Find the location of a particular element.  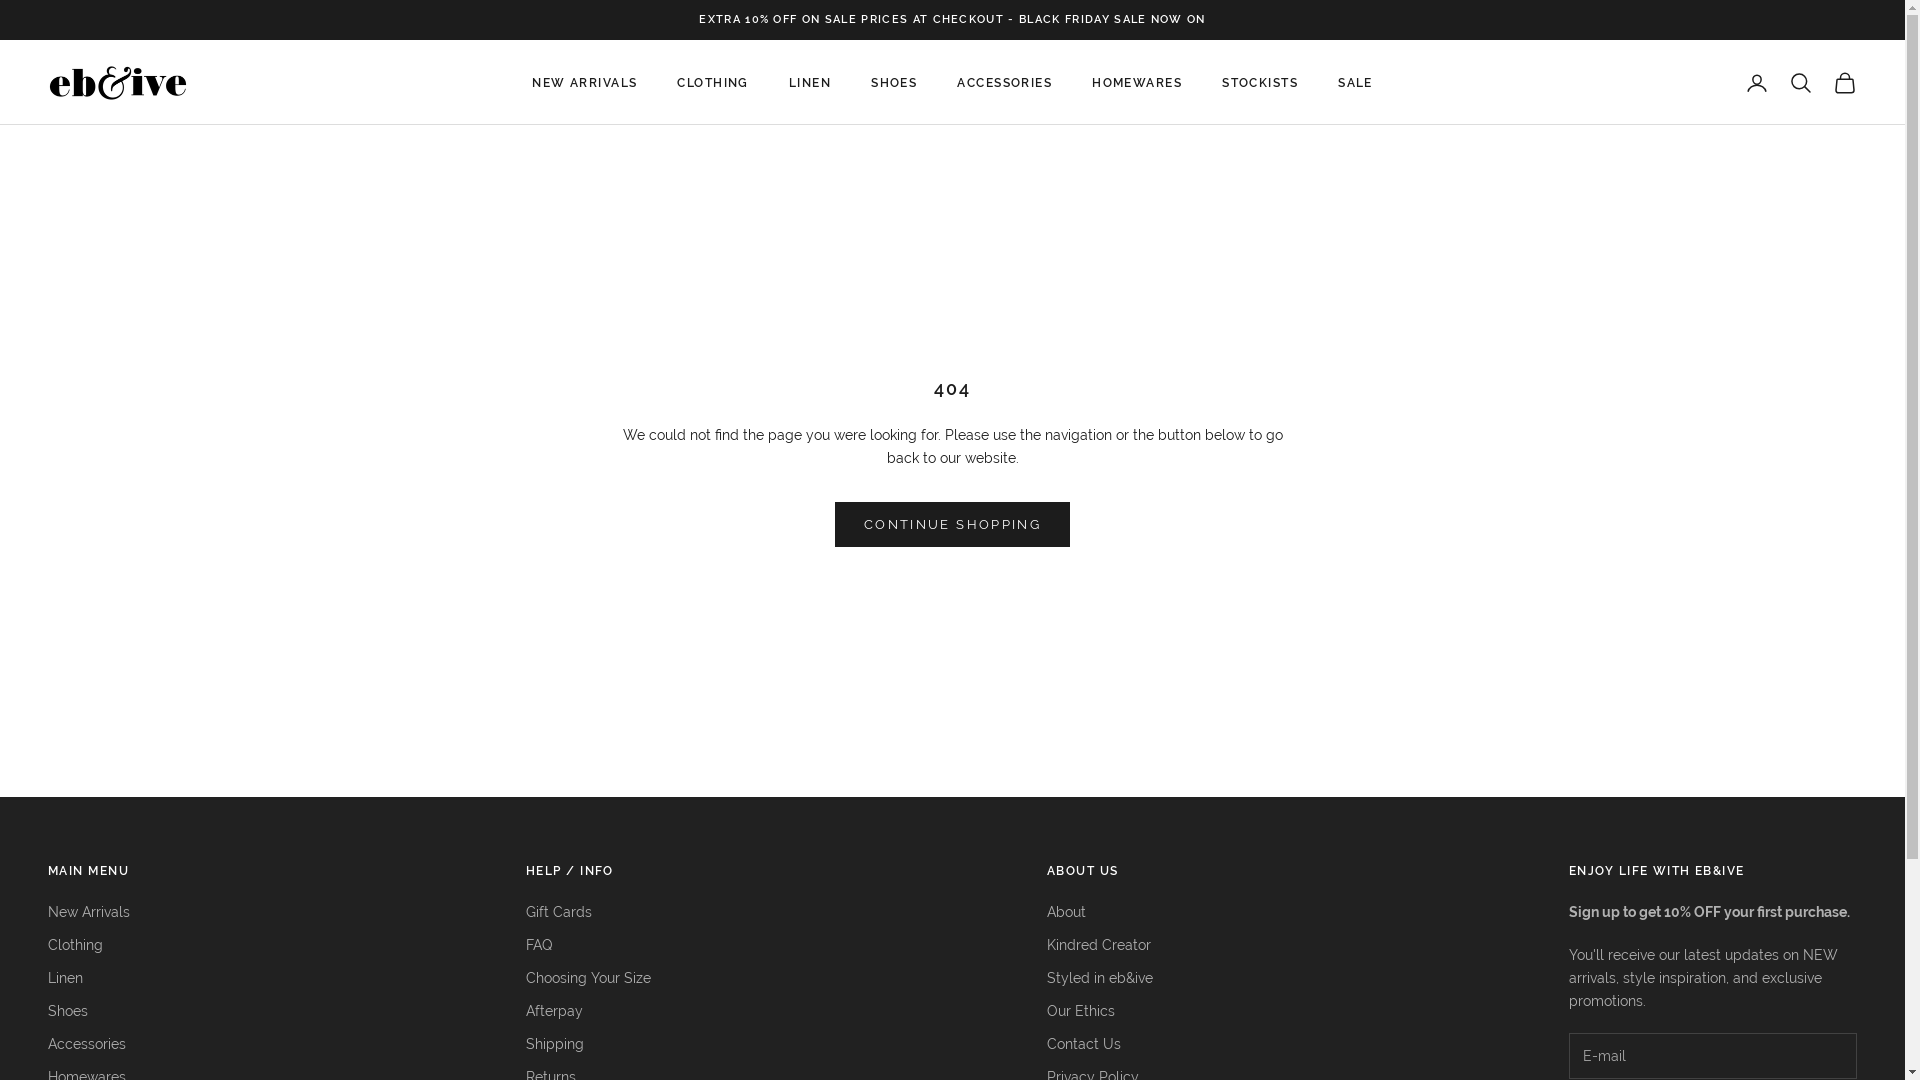

Choosing Your Size is located at coordinates (588, 978).